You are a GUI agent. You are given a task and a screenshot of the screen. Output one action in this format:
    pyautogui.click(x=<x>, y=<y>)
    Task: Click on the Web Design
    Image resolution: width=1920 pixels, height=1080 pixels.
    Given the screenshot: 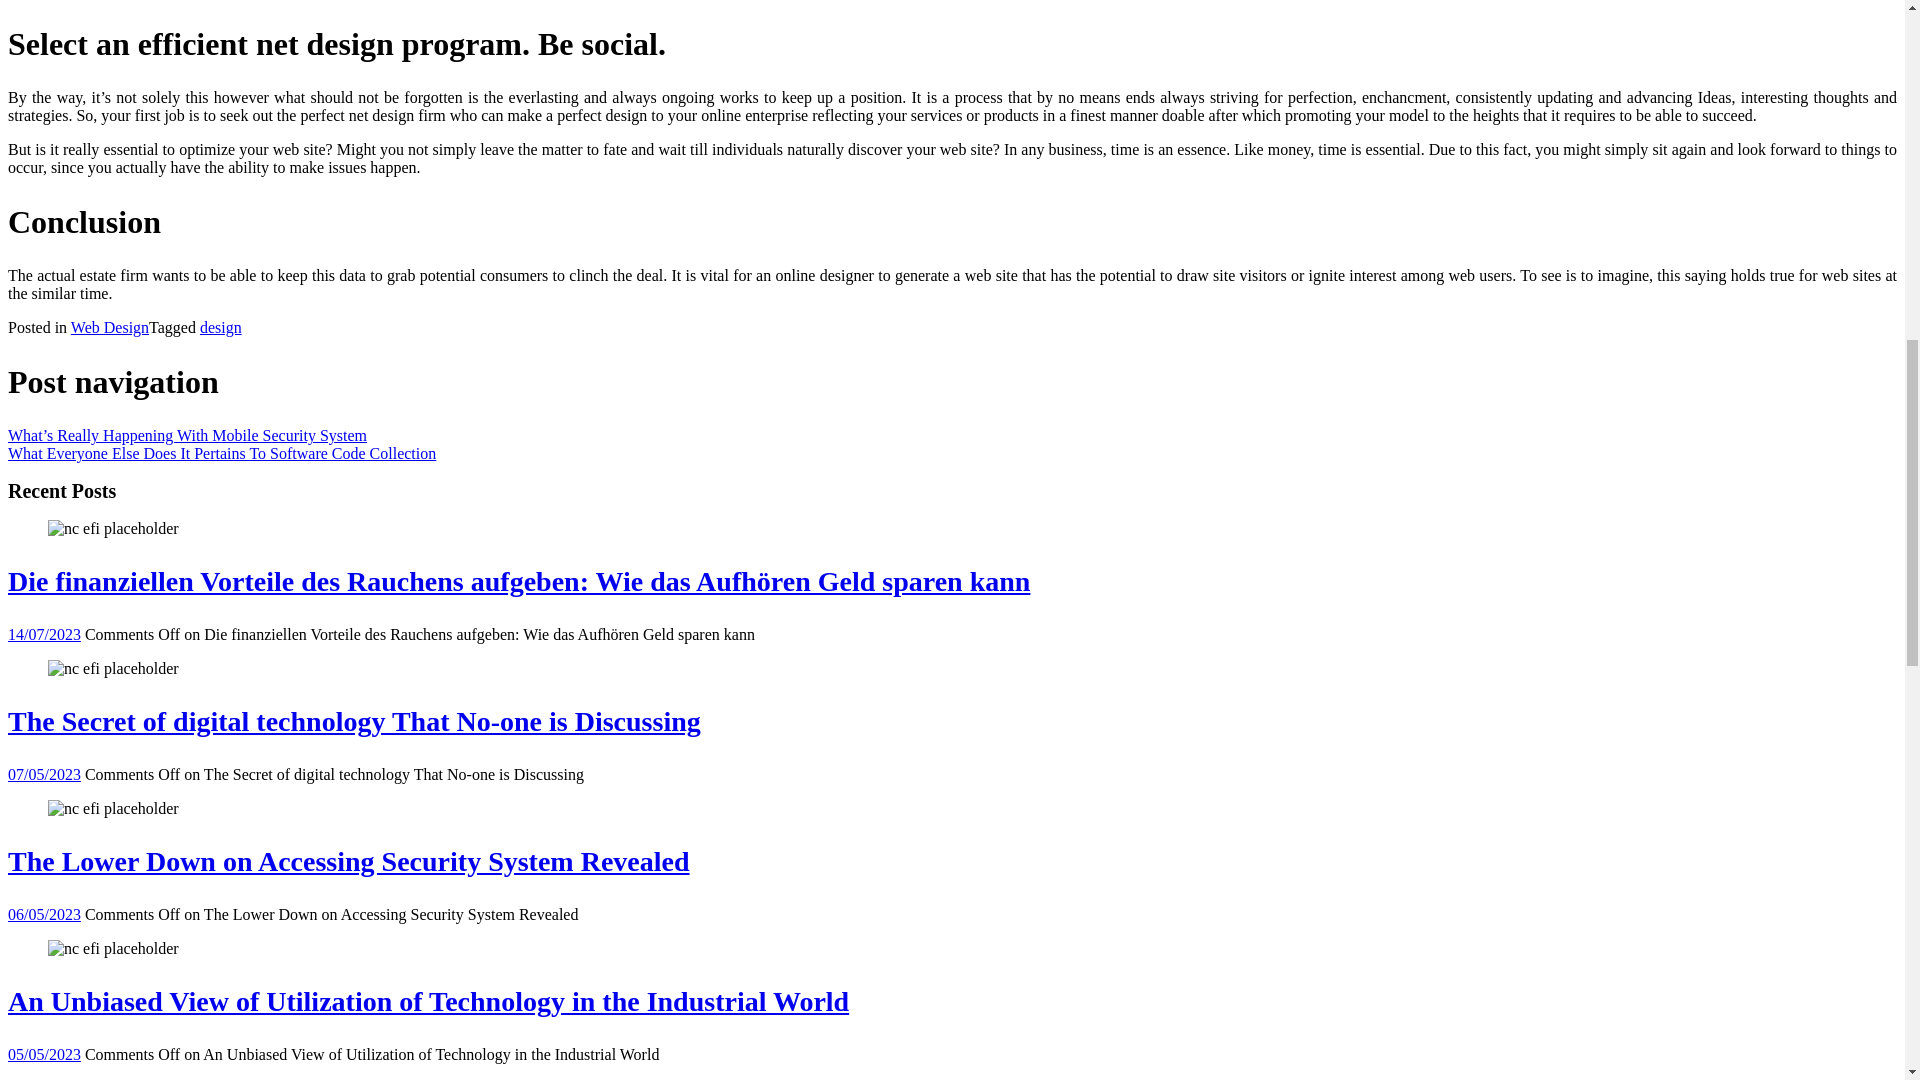 What is the action you would take?
    pyautogui.click(x=110, y=326)
    